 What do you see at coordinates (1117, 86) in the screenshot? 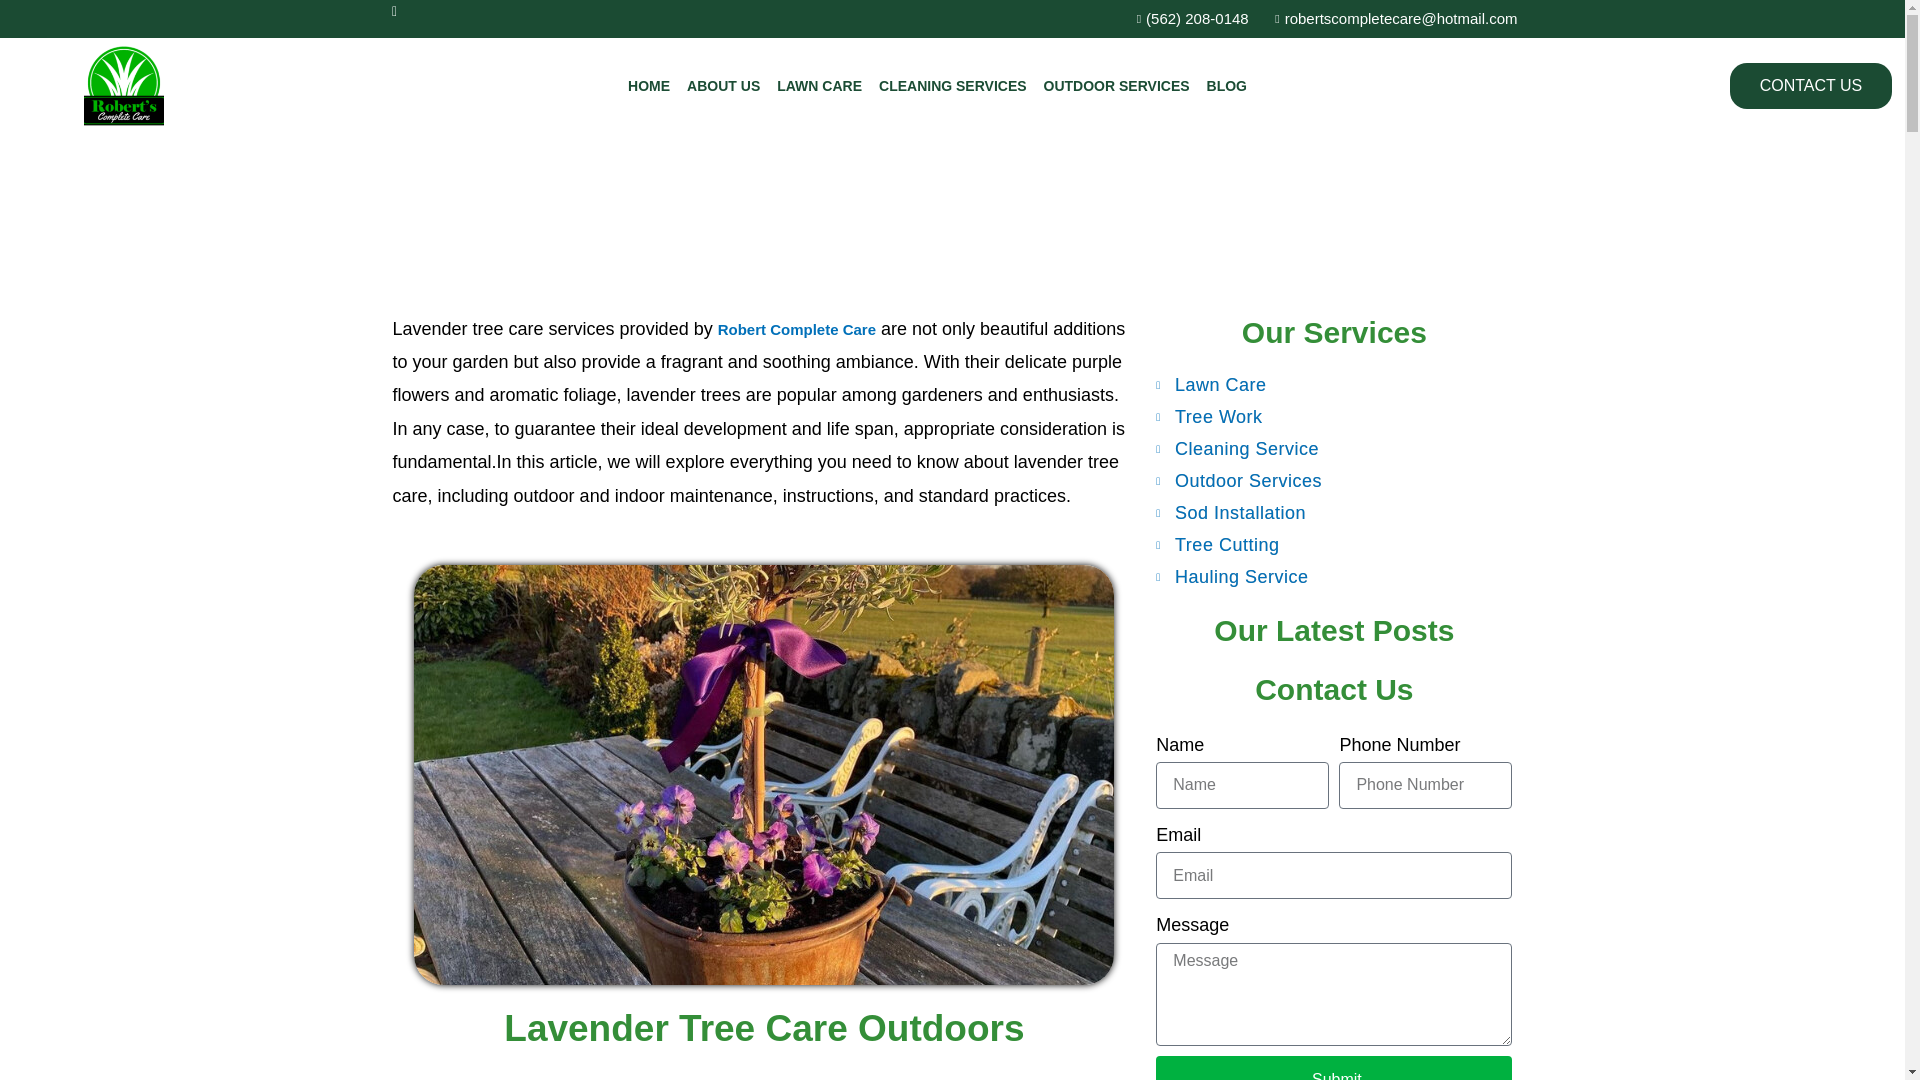
I see `OUTDOOR SERVICES` at bounding box center [1117, 86].